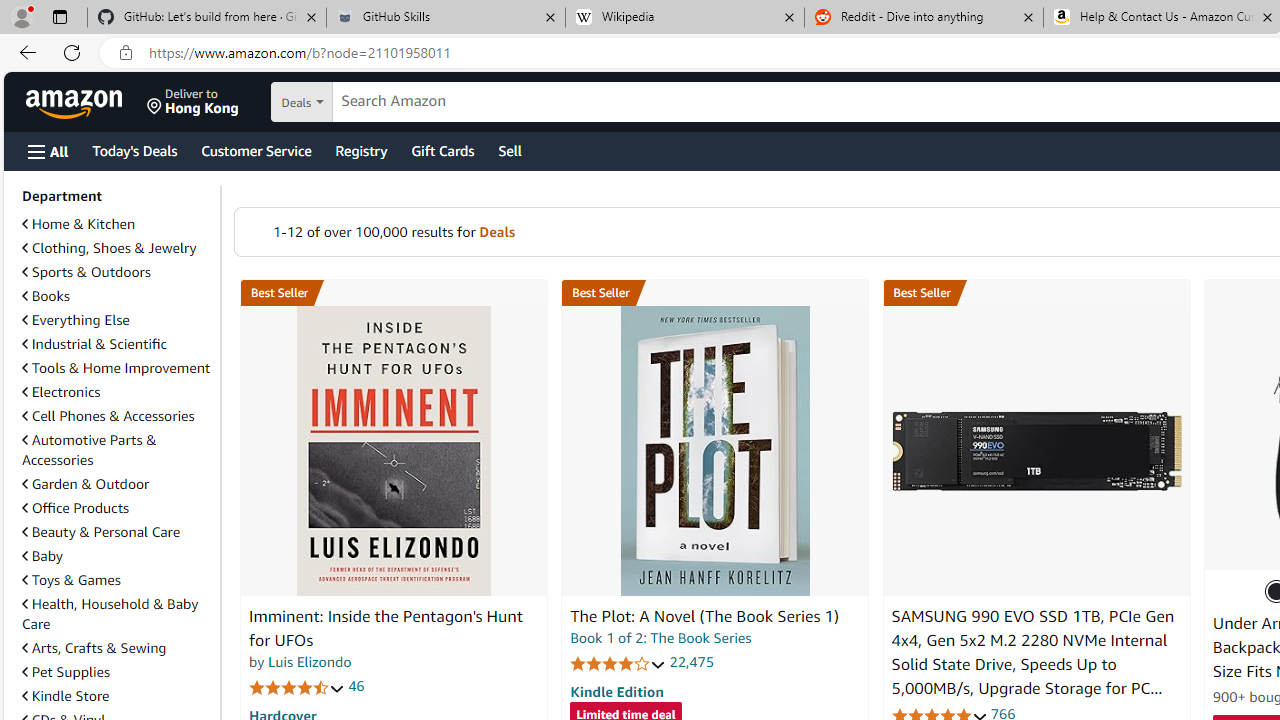 The height and width of the screenshot is (720, 1280). Describe the element at coordinates (510, 150) in the screenshot. I see `Sell` at that location.